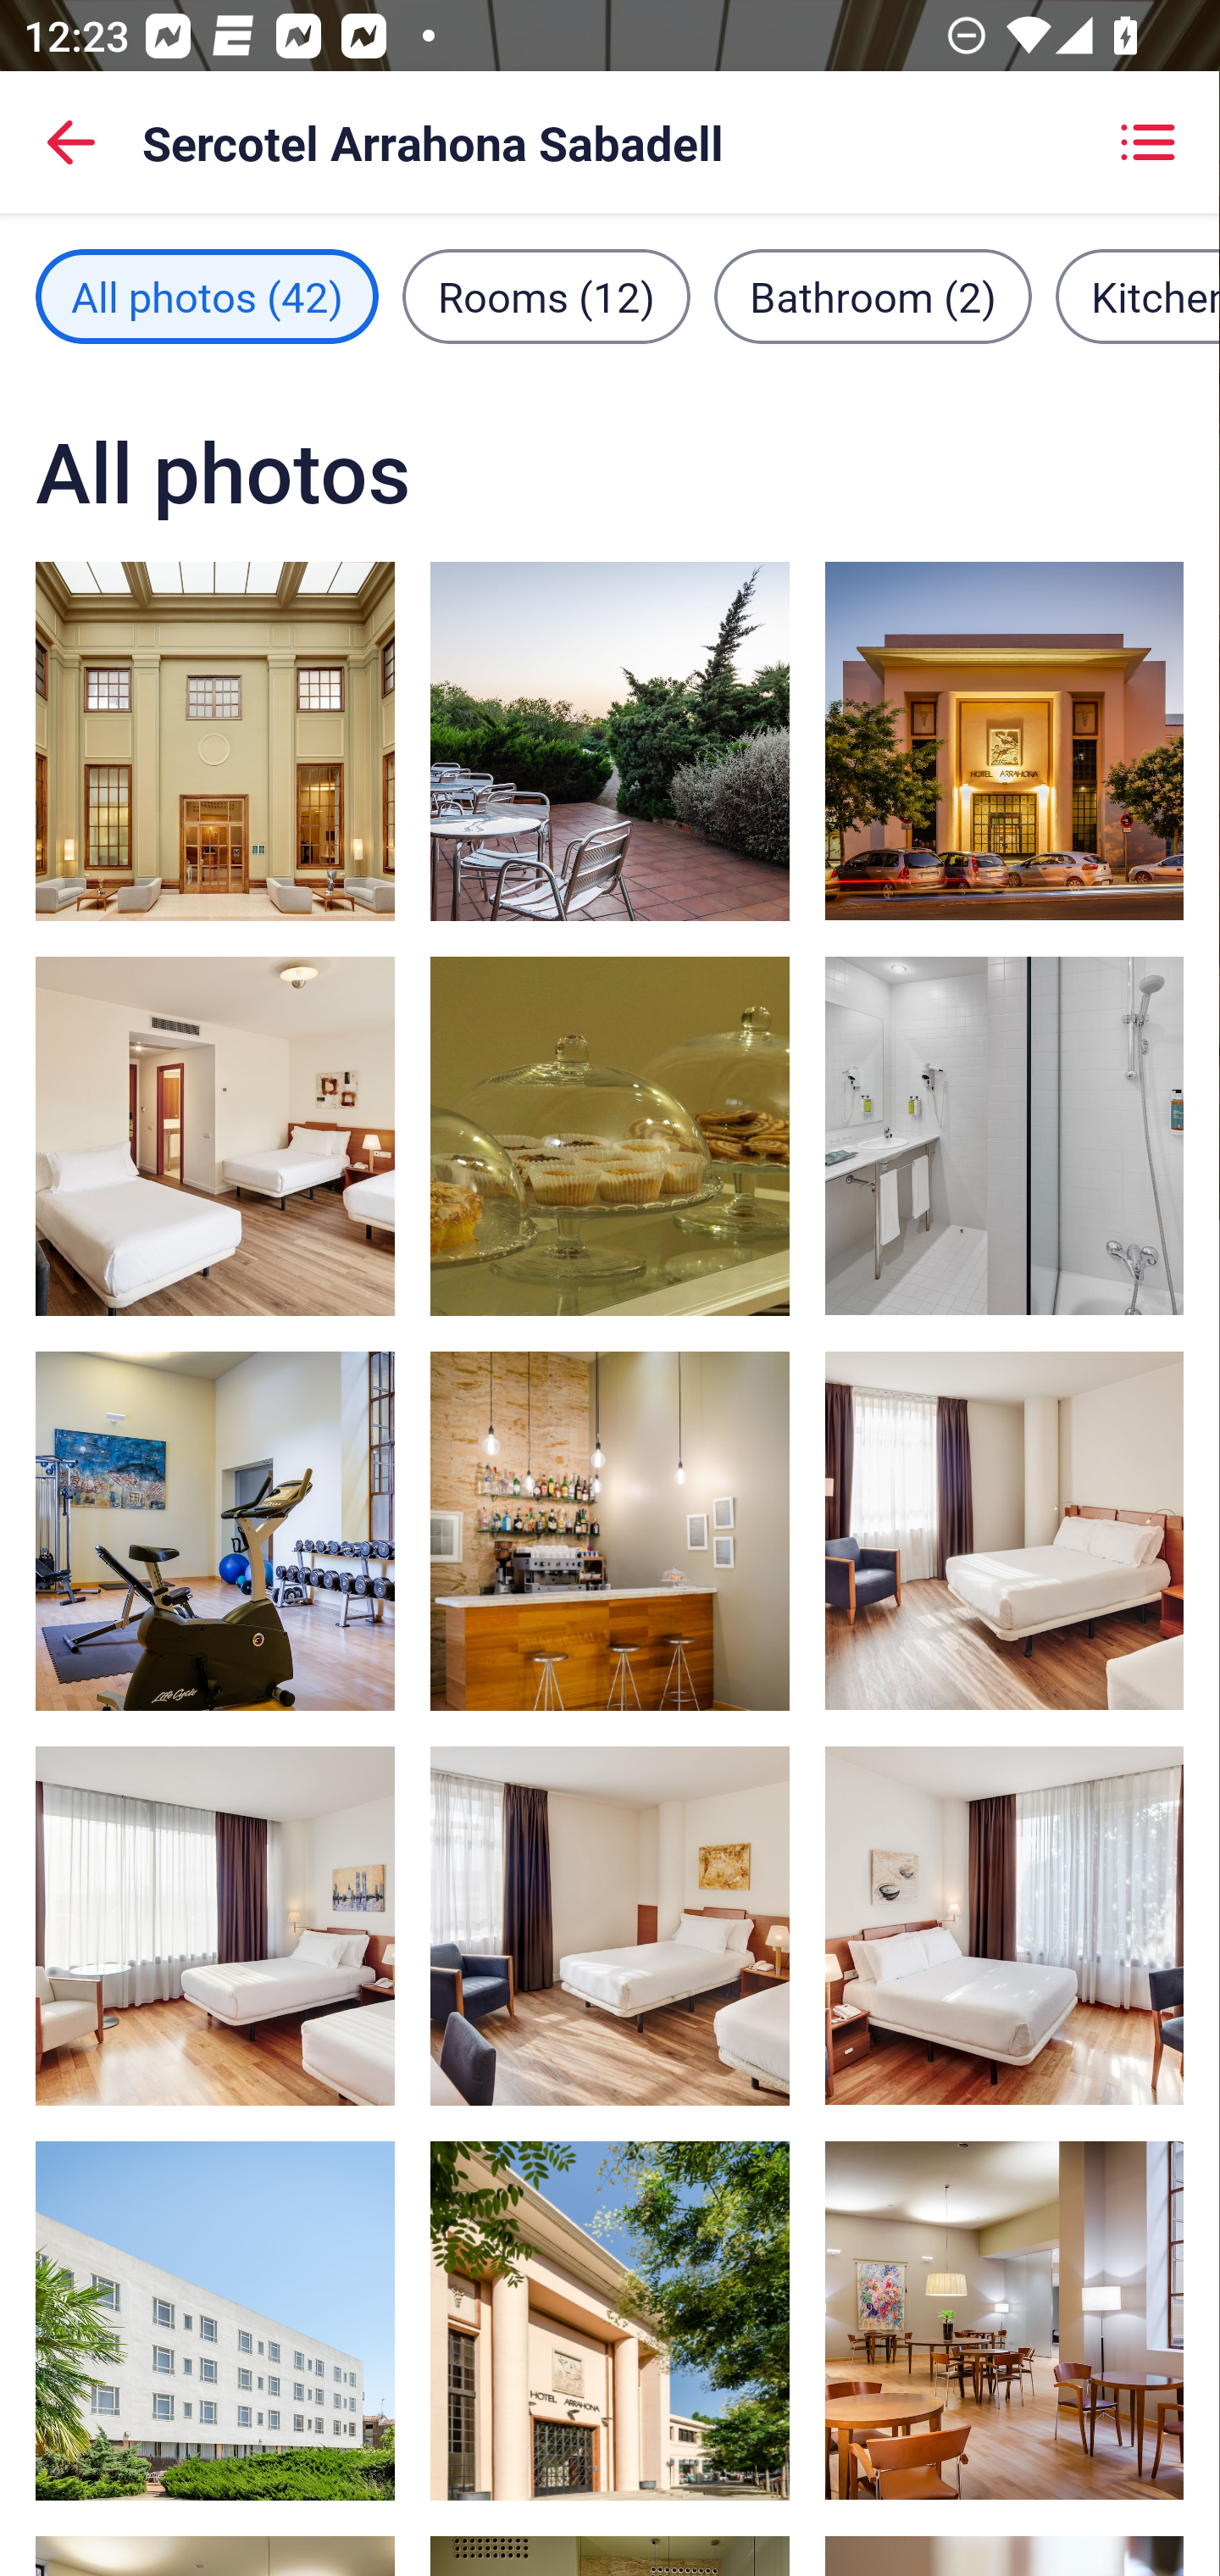 This screenshot has width=1220, height=2576. I want to click on Snack bar, image, so click(1003, 2319).